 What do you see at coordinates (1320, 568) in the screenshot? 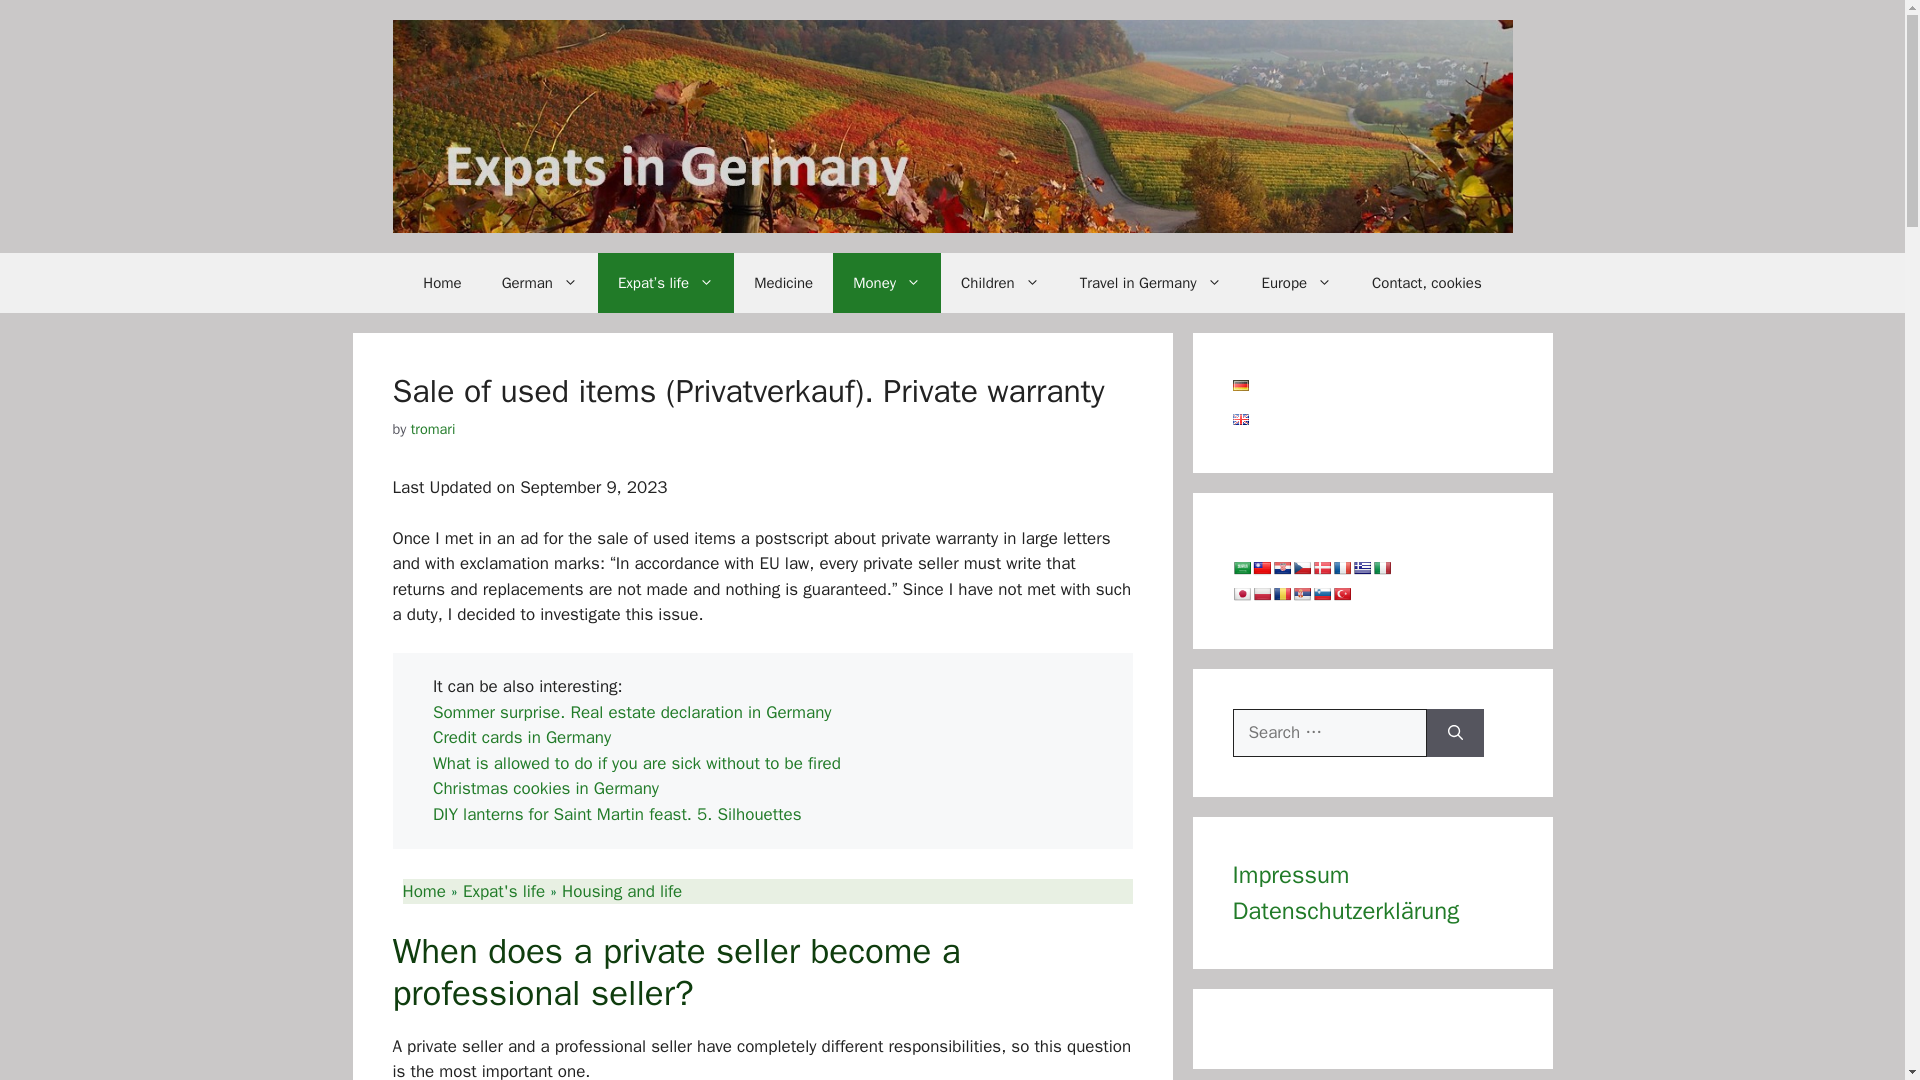
I see `Danish` at bounding box center [1320, 568].